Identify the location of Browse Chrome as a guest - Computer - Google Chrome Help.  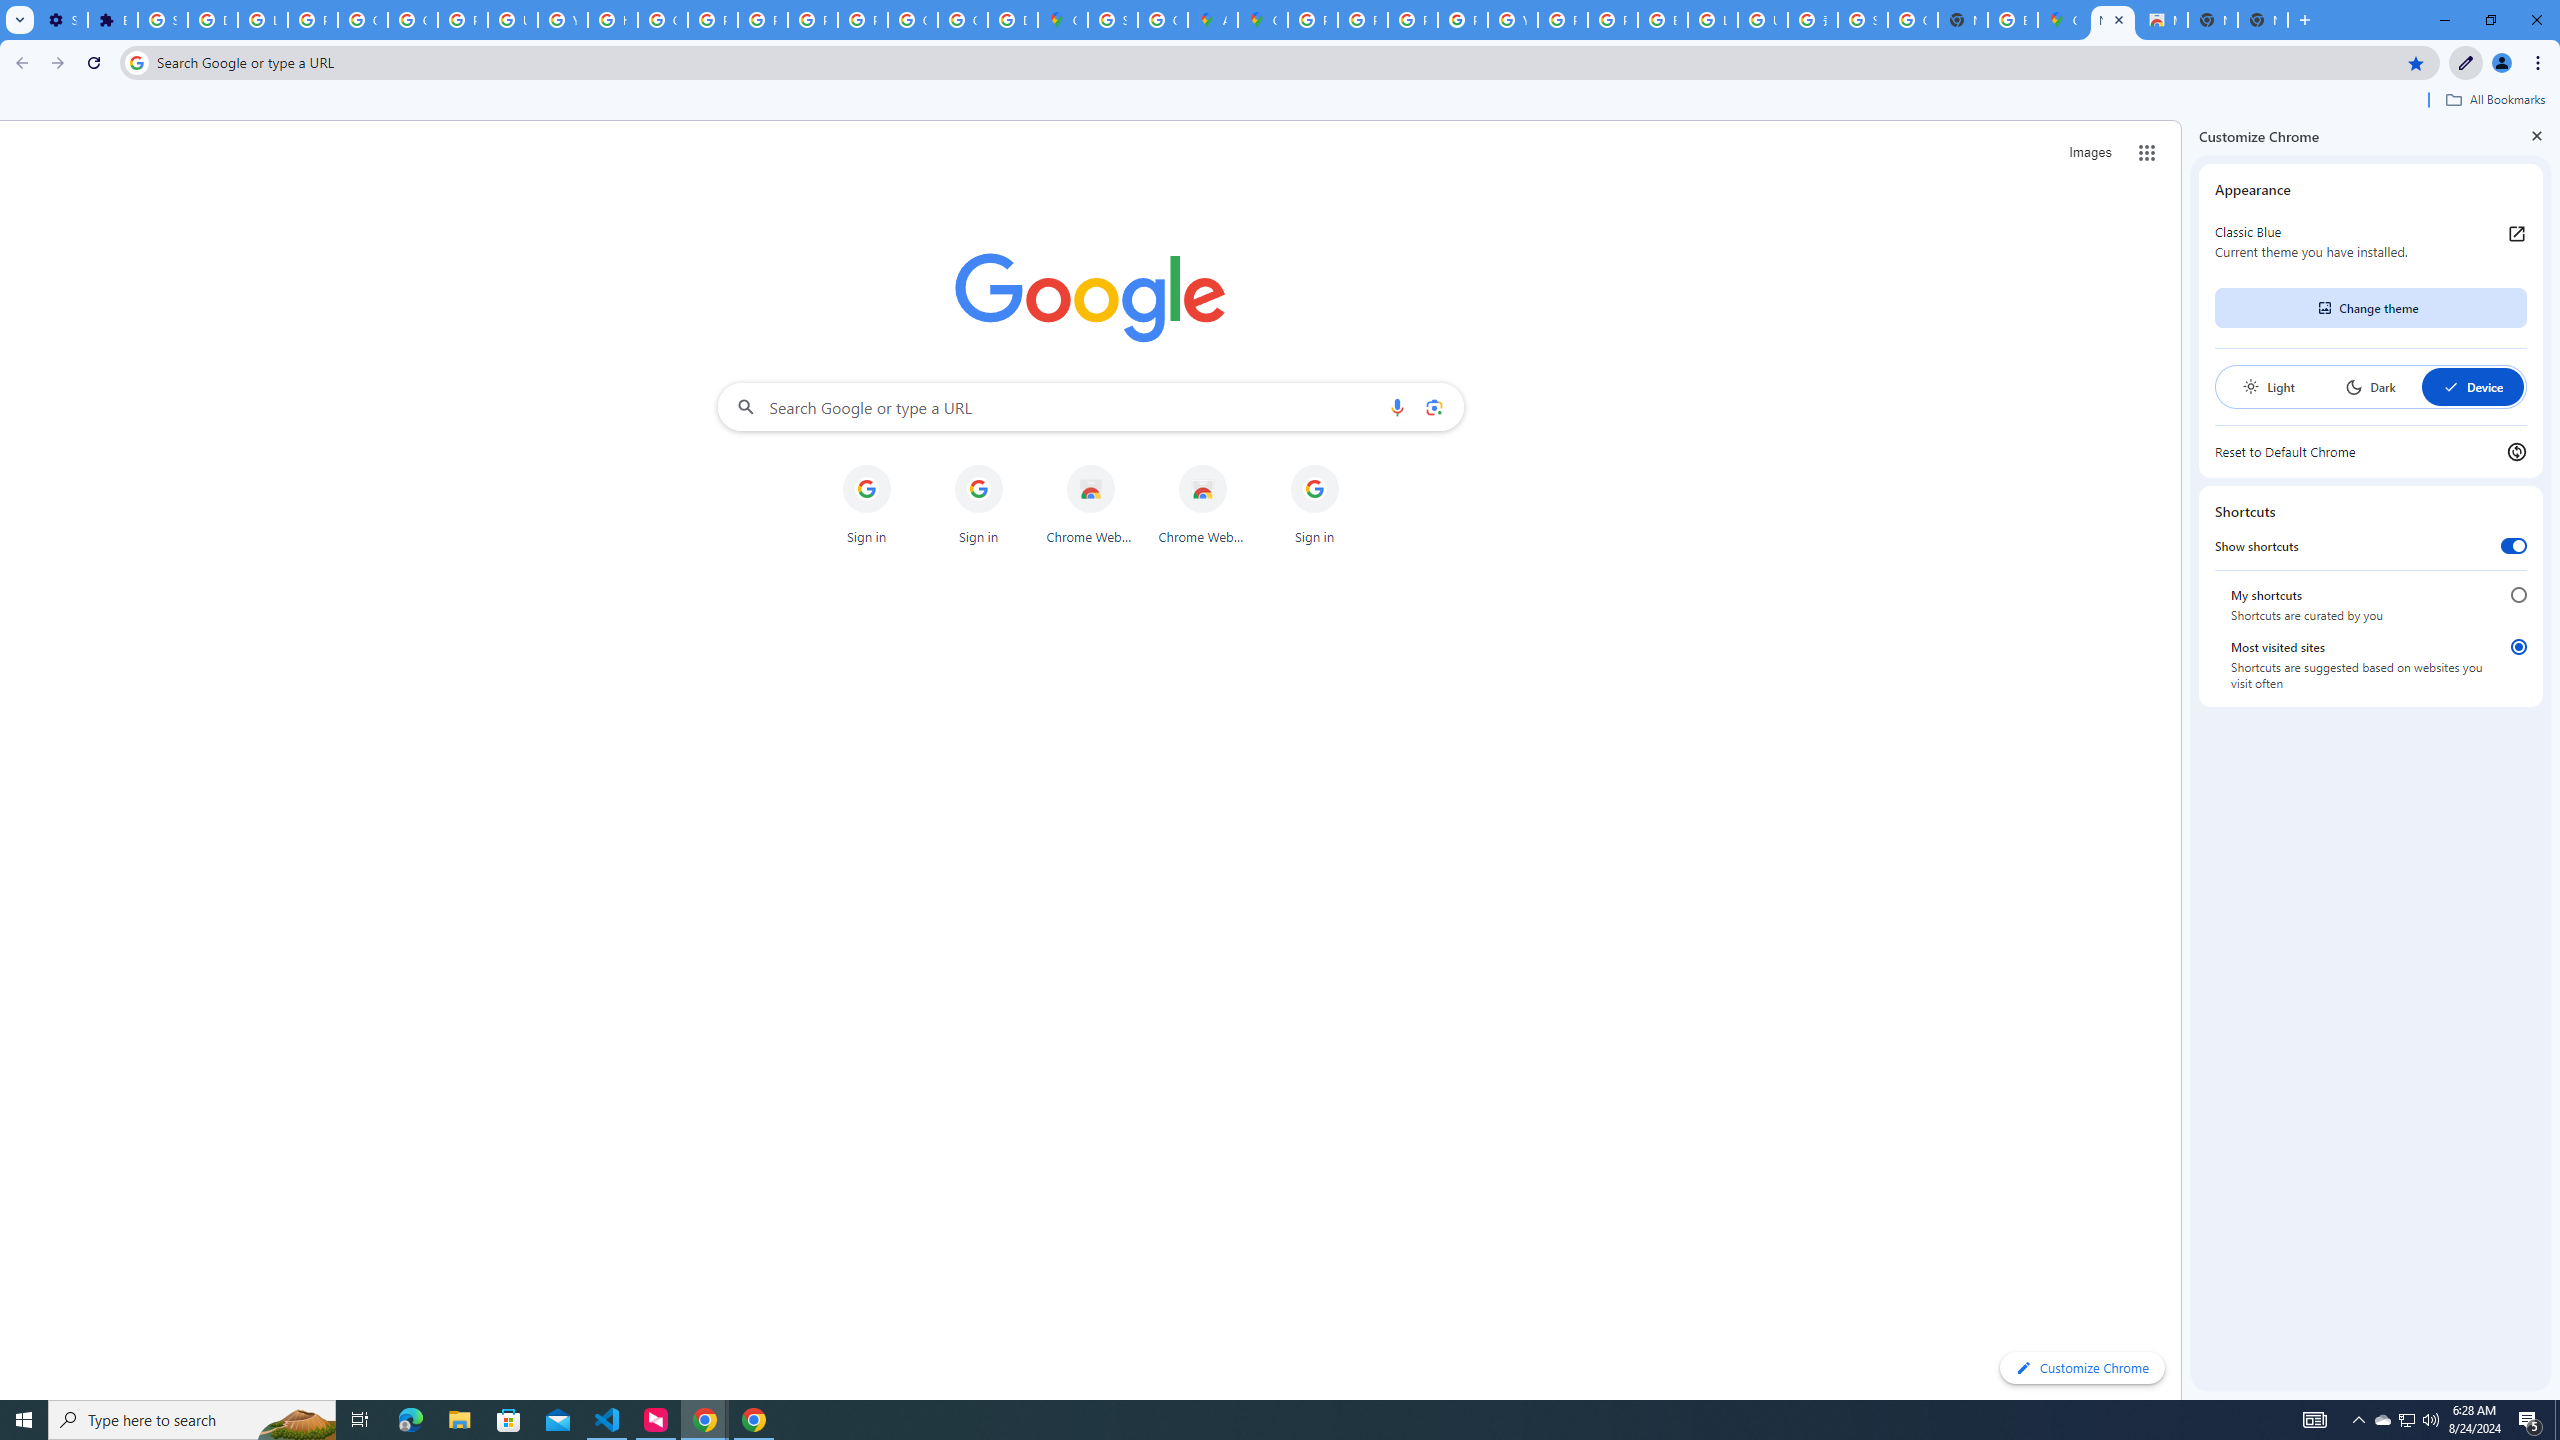
(1662, 20).